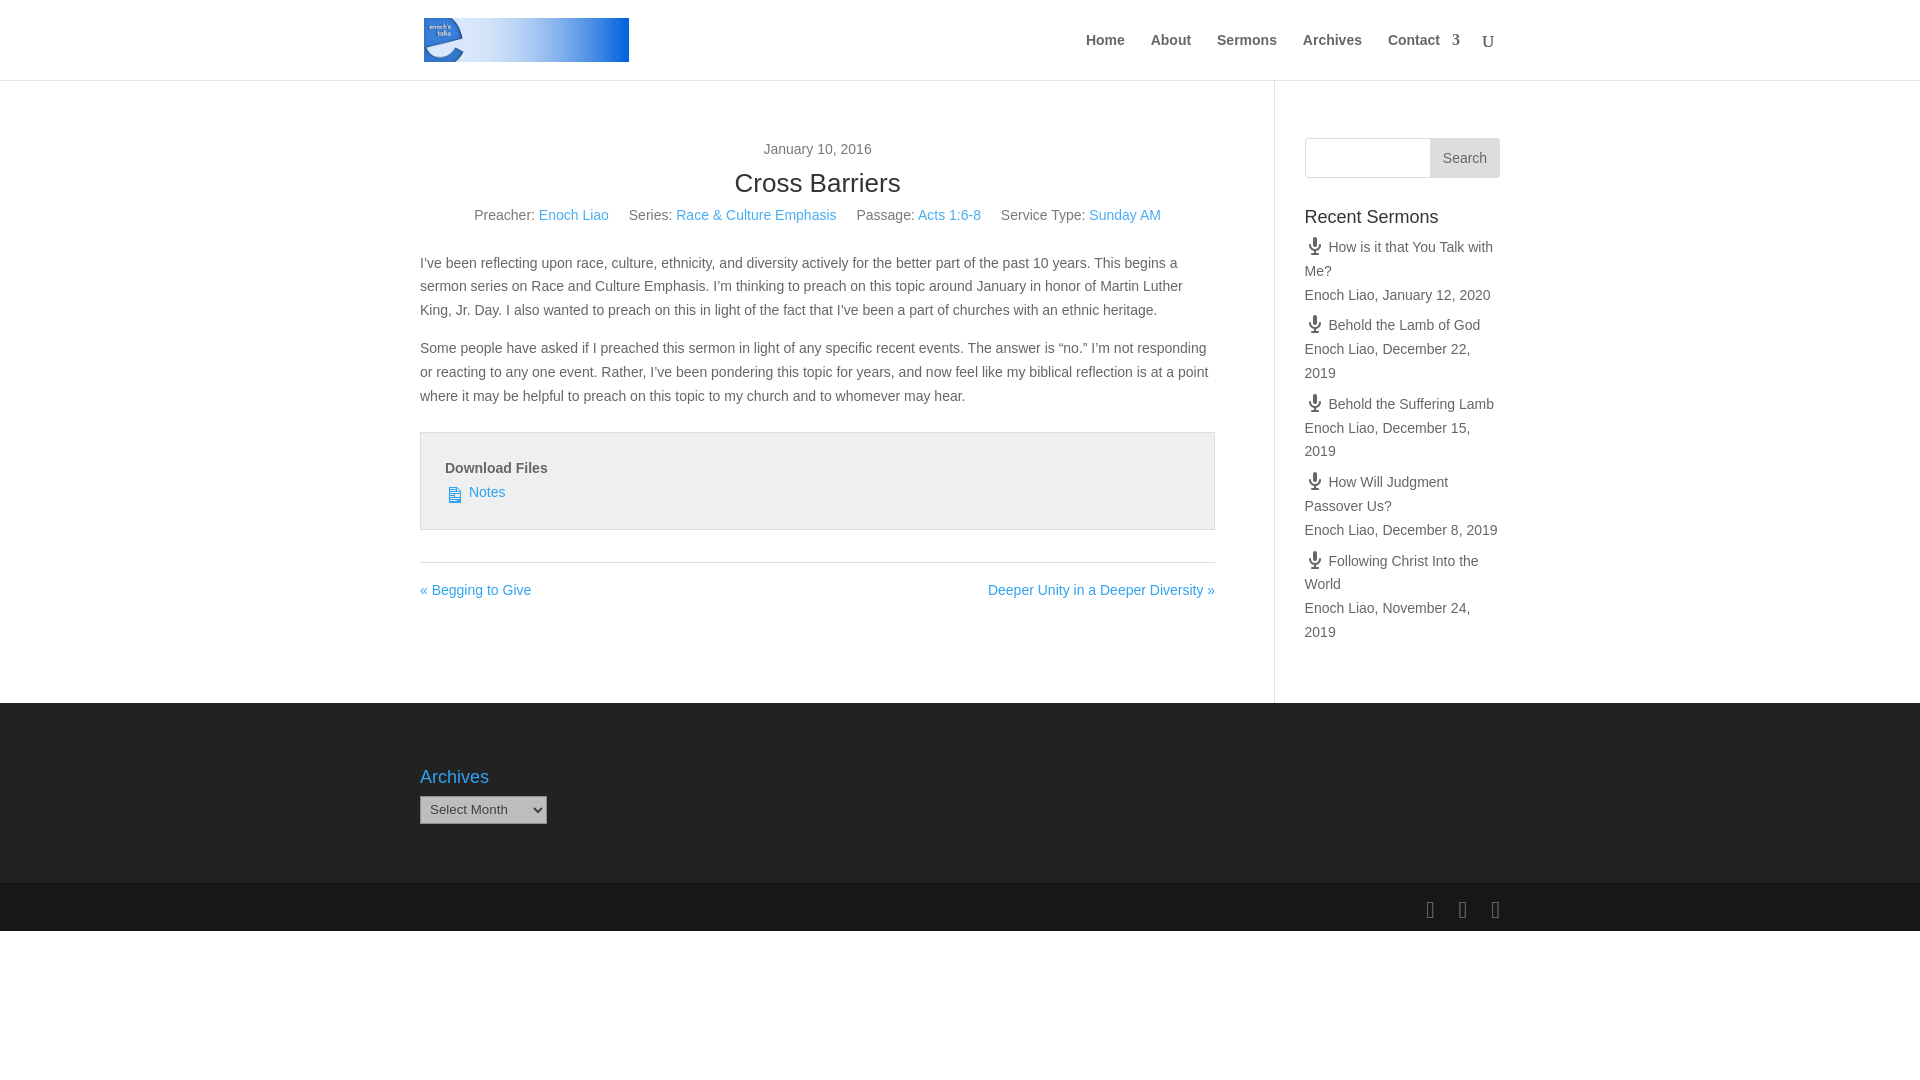  I want to click on Archives, so click(1332, 56).